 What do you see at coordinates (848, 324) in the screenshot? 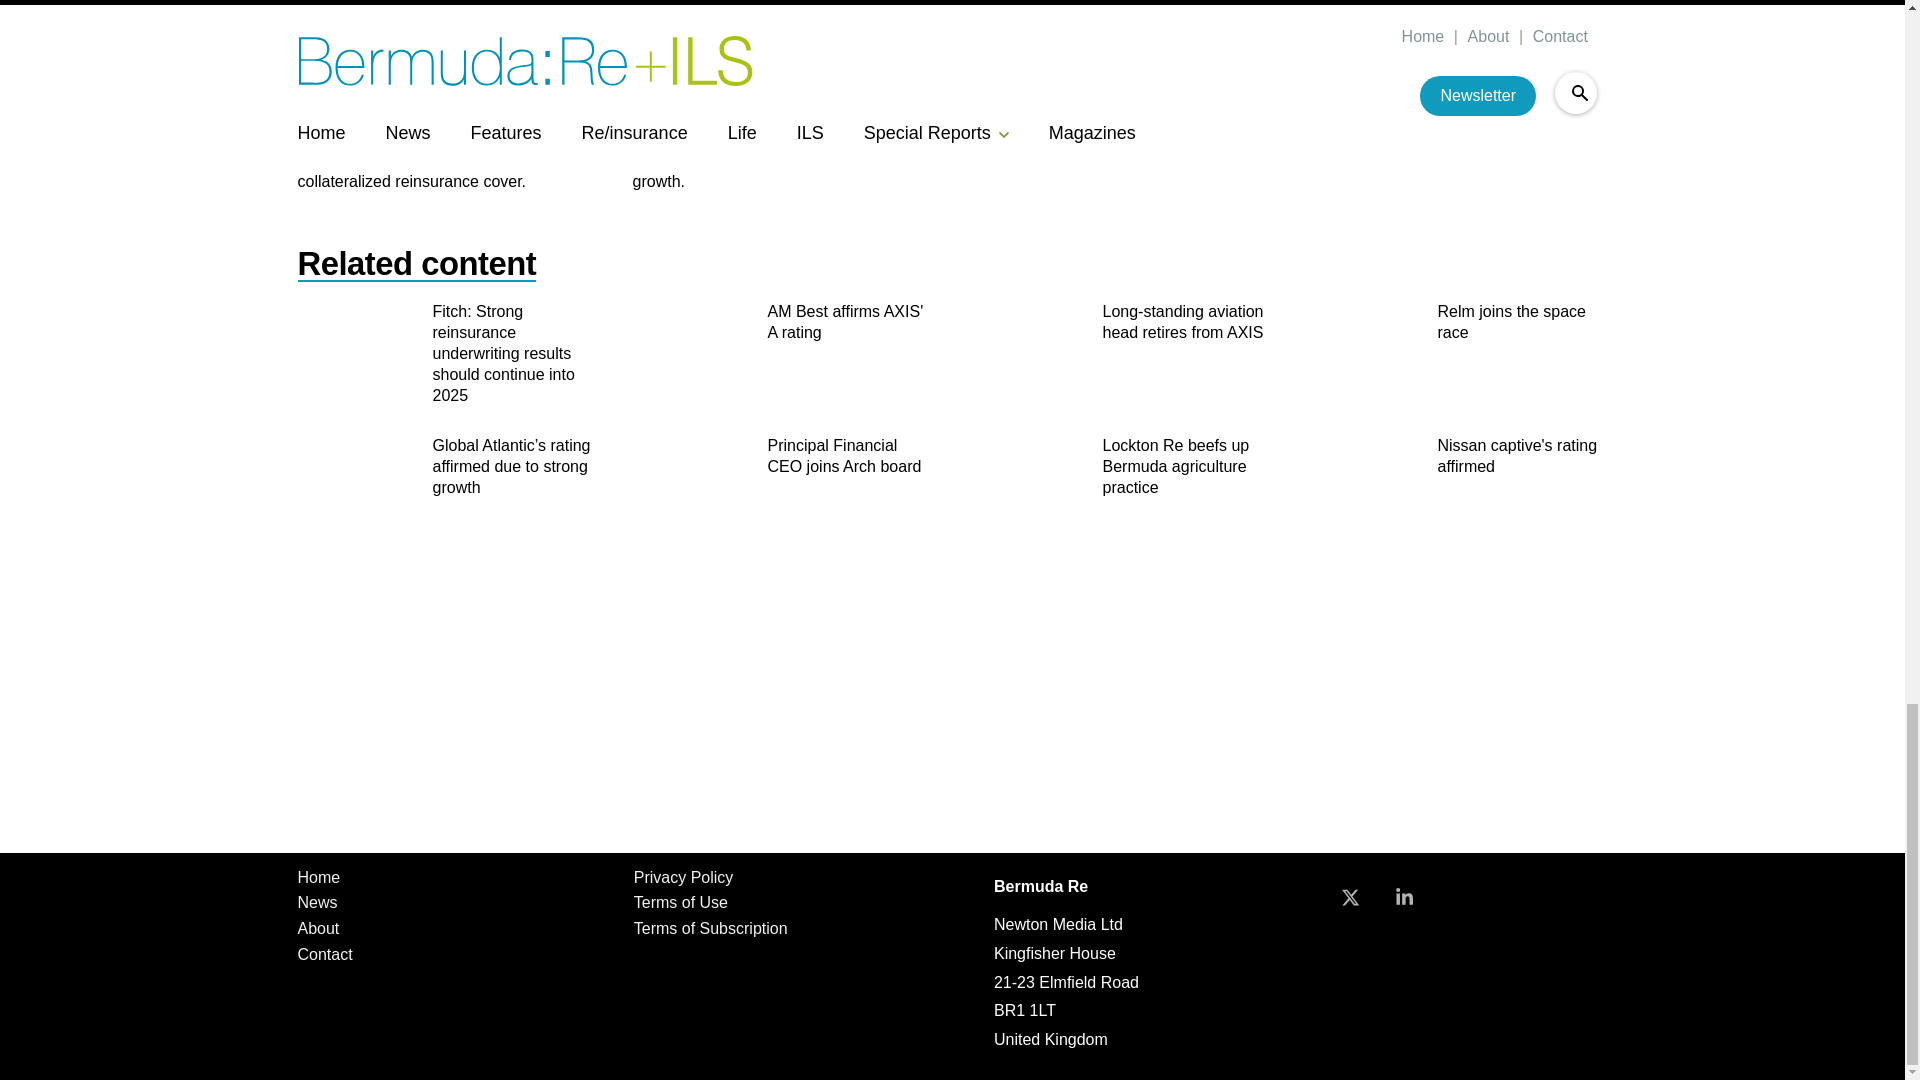
I see `AM Best affirms AXIS' A rating` at bounding box center [848, 324].